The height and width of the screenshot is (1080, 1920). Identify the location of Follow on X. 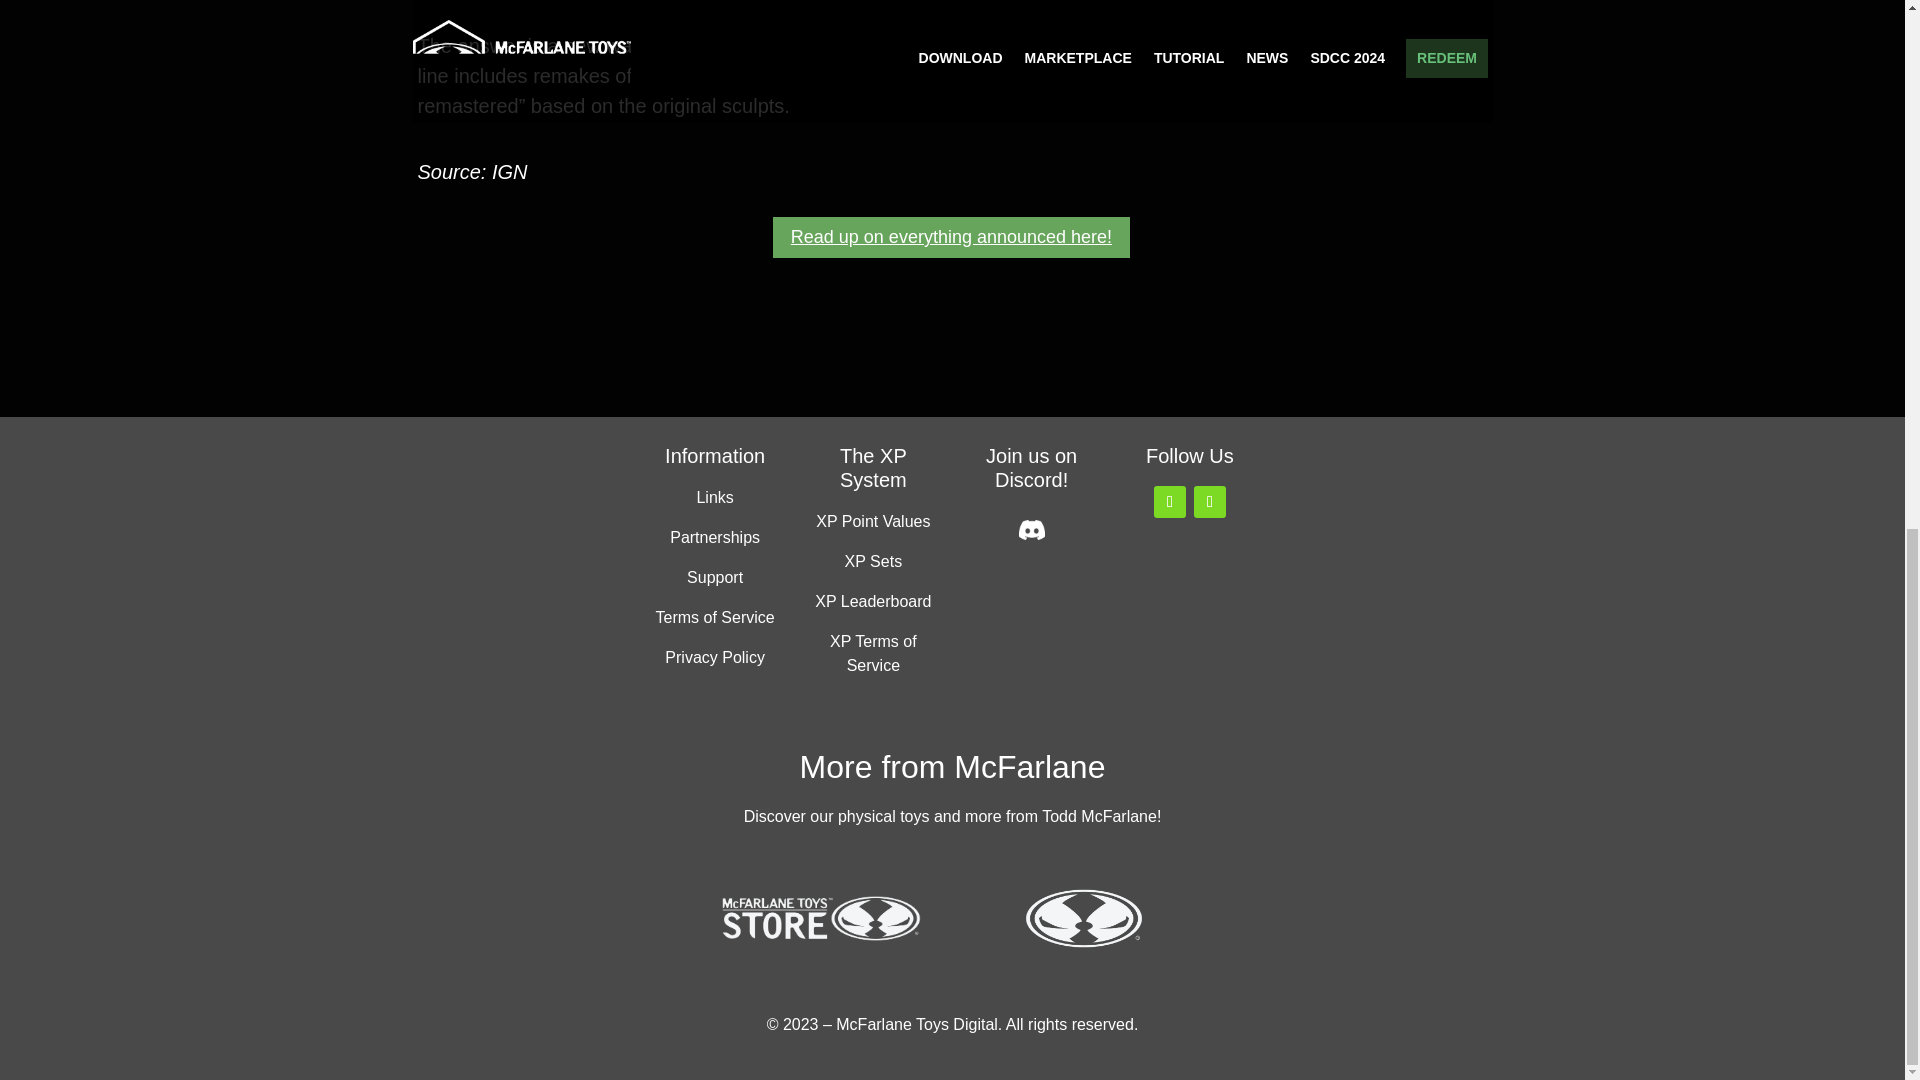
(1170, 502).